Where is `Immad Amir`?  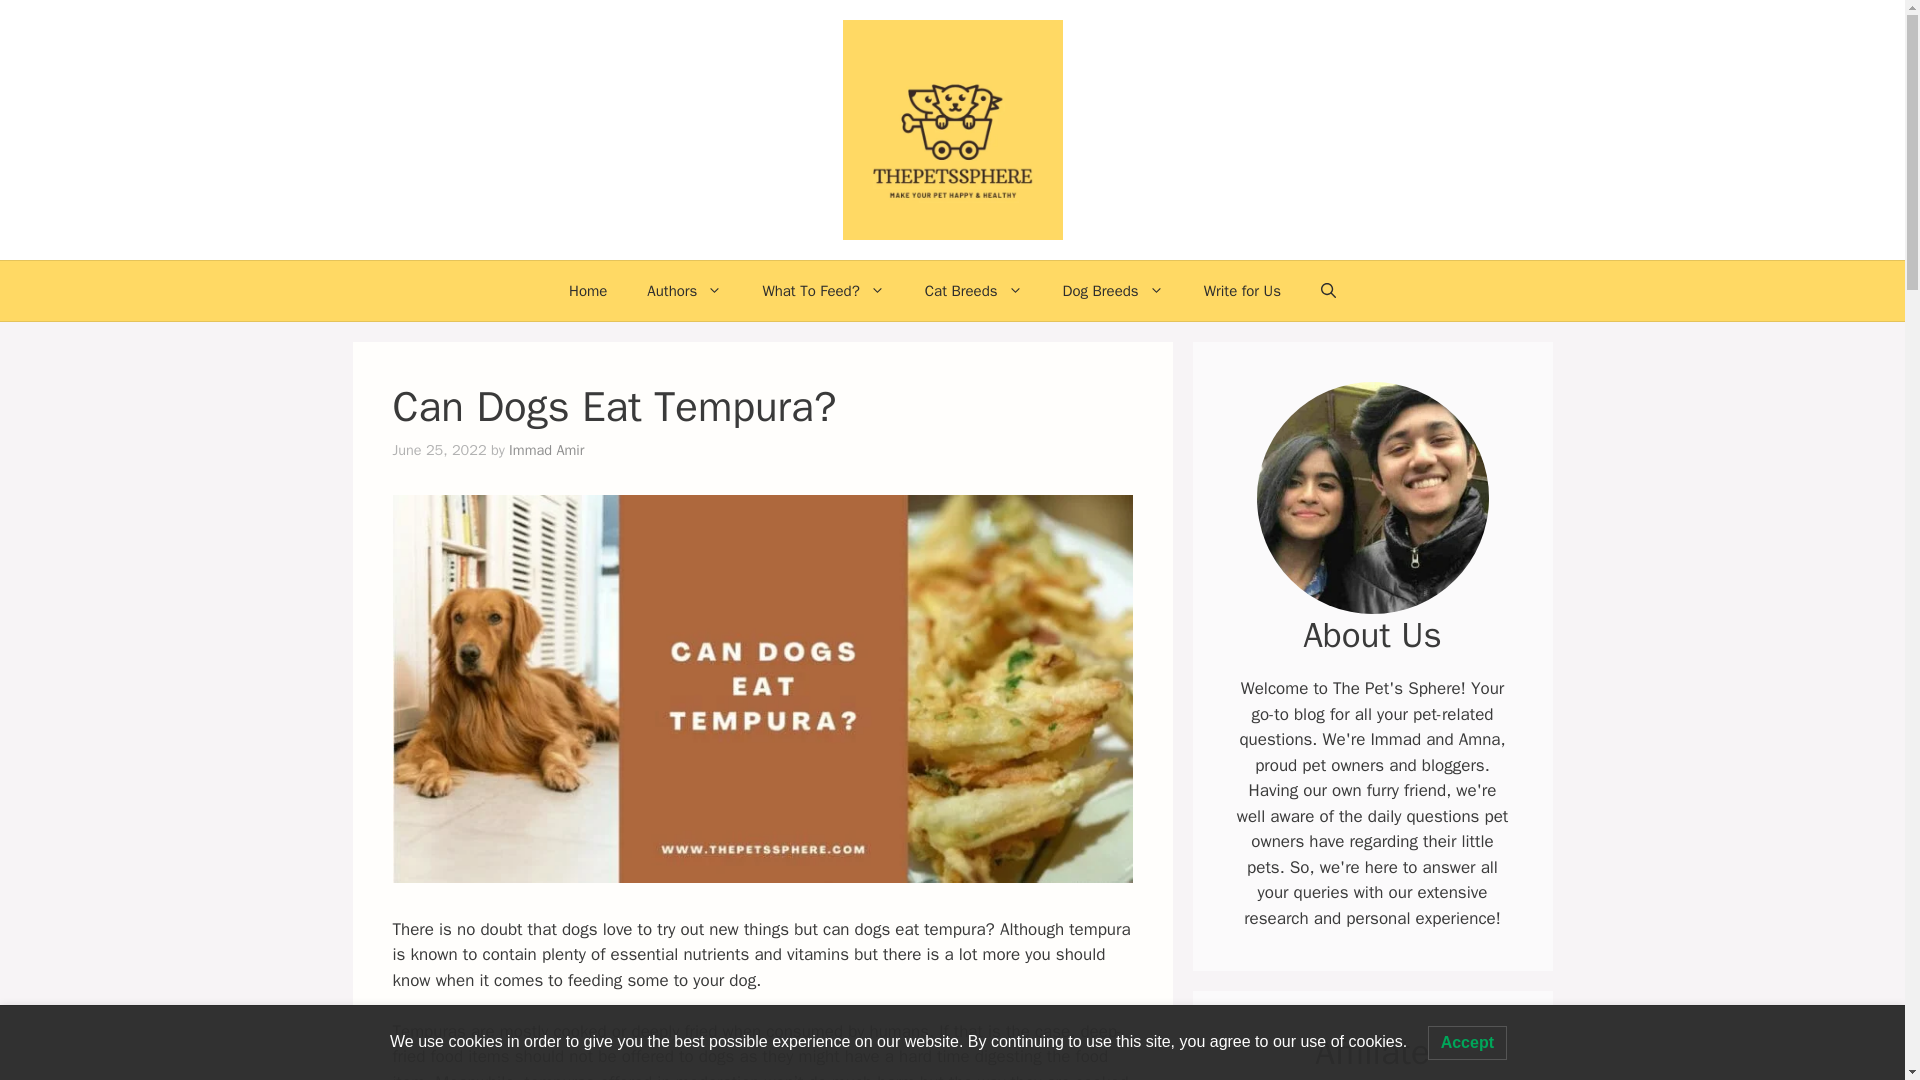
Immad Amir is located at coordinates (546, 450).